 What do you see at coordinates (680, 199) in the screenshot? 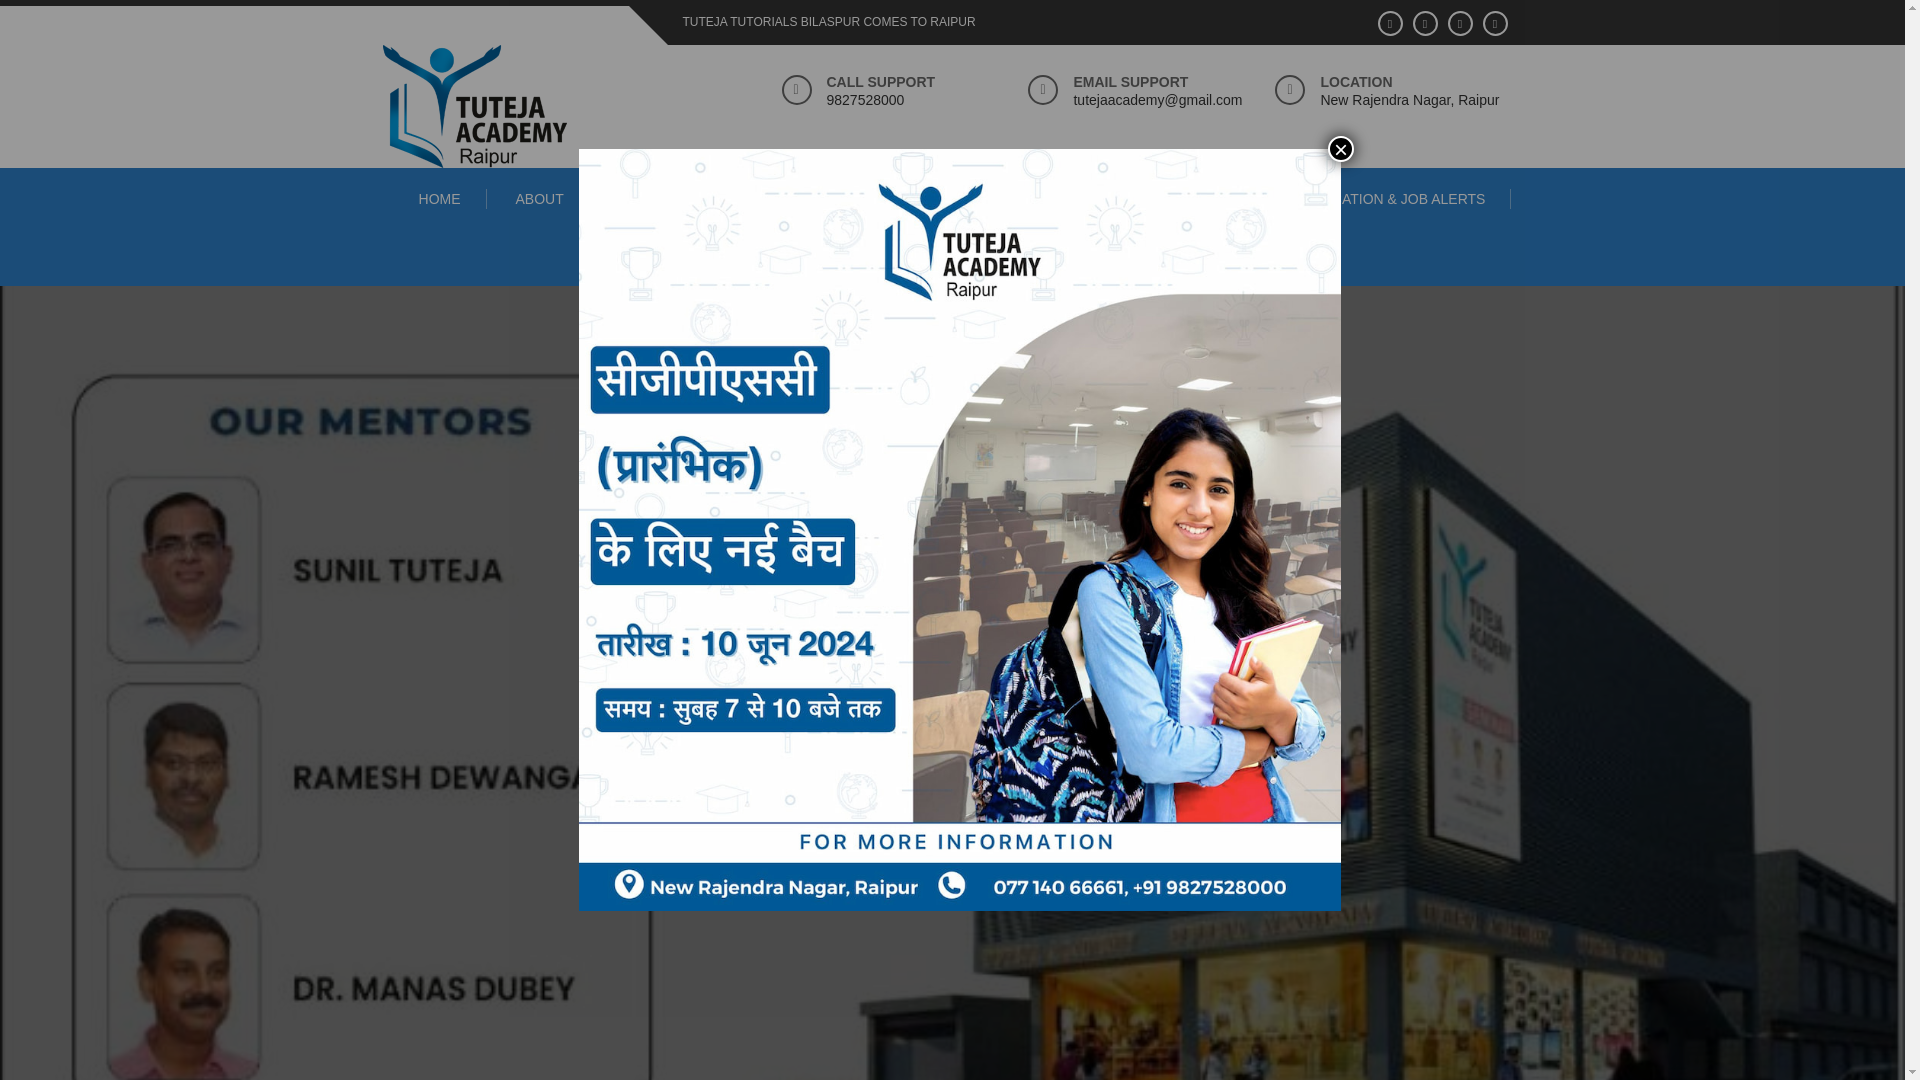
I see `OUR BRANCHES` at bounding box center [680, 199].